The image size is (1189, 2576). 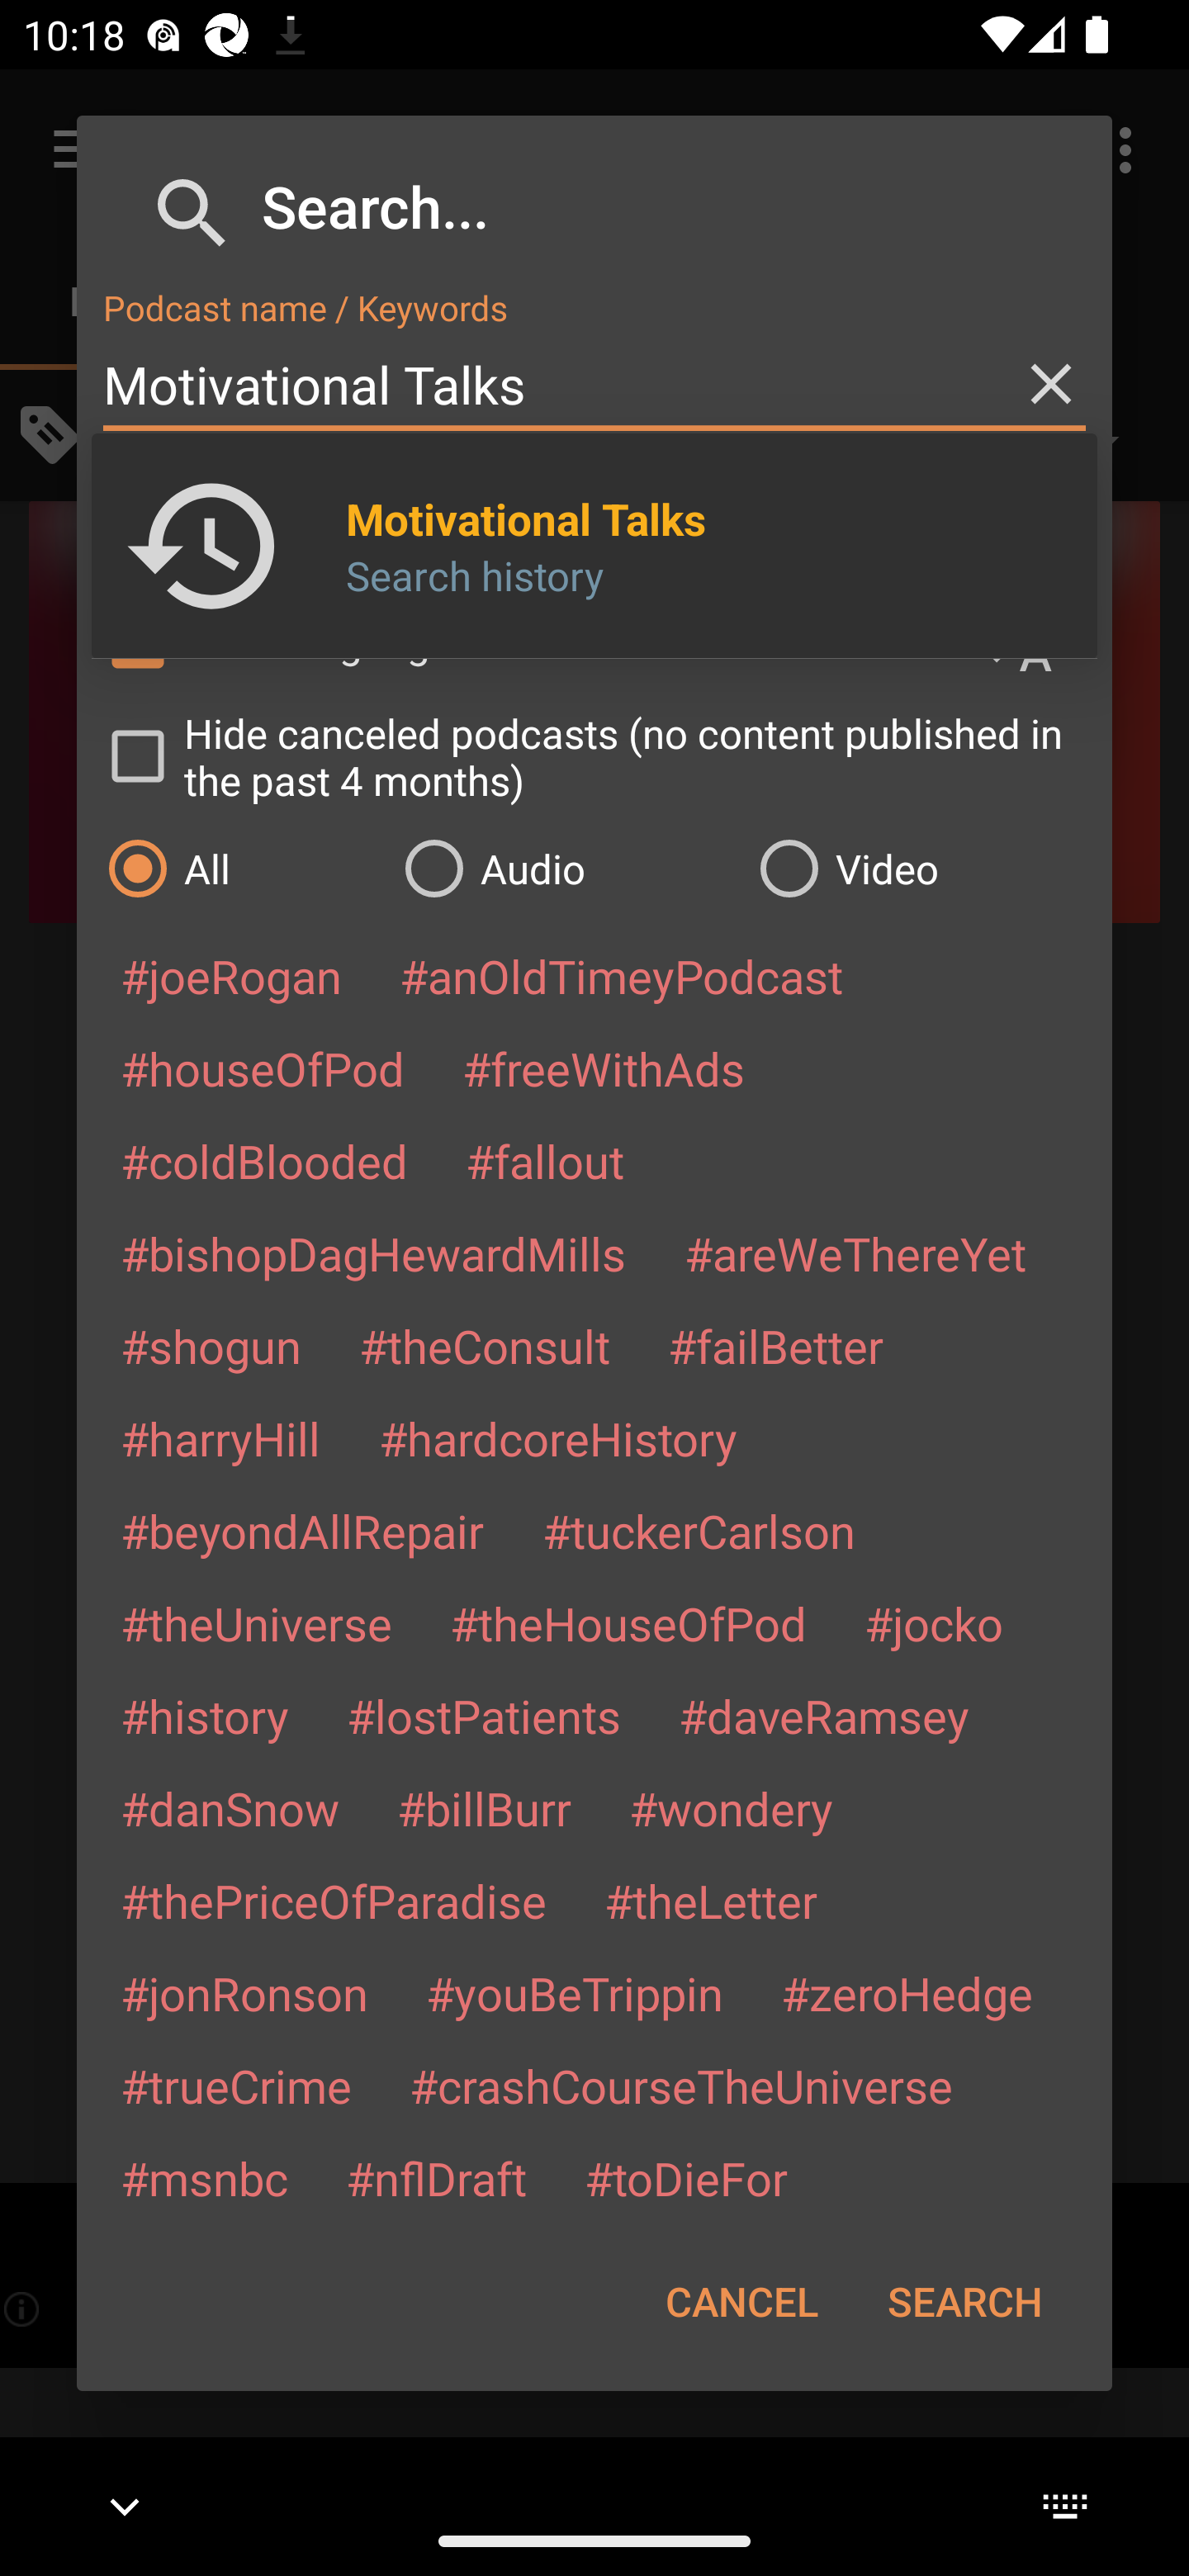 What do you see at coordinates (484, 1716) in the screenshot?
I see `#lostPatients` at bounding box center [484, 1716].